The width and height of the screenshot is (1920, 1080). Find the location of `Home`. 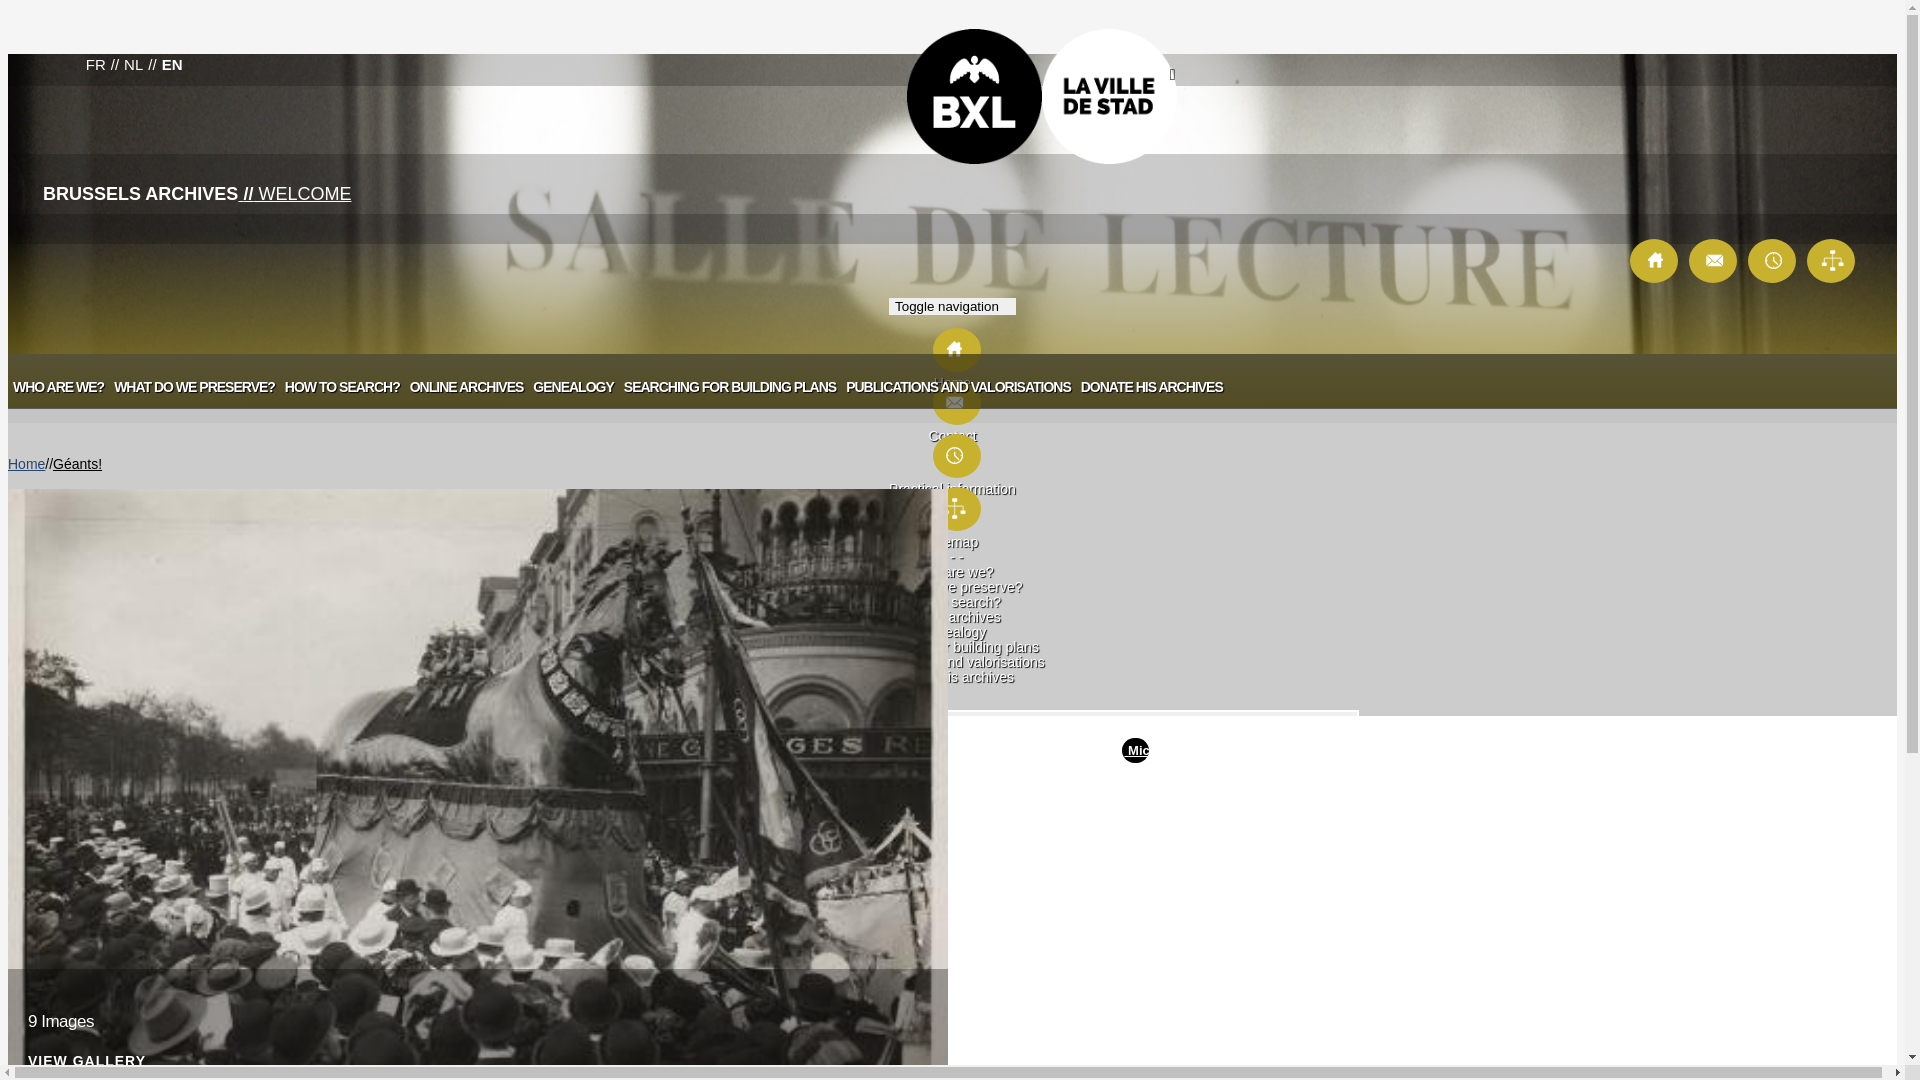

Home is located at coordinates (1656, 260).